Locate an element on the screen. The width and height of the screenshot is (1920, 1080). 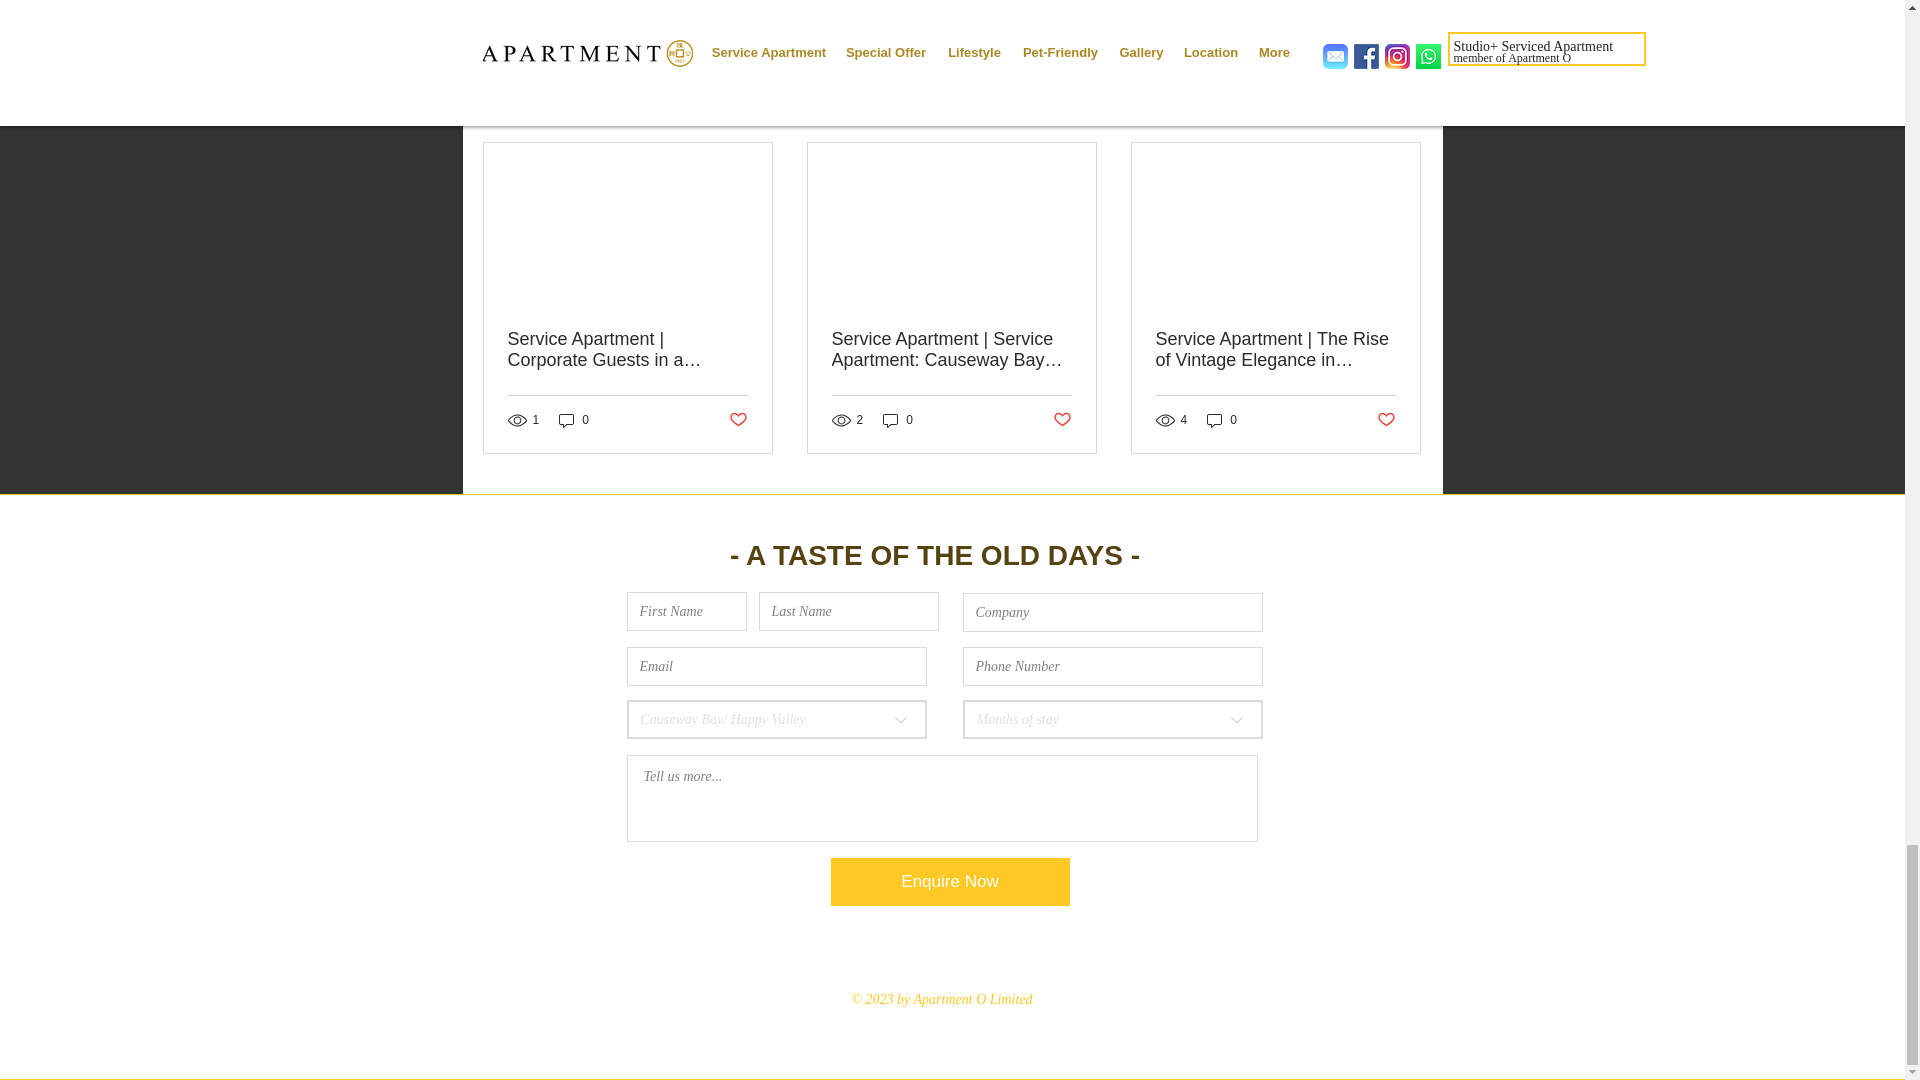
Post not marked as liked is located at coordinates (736, 420).